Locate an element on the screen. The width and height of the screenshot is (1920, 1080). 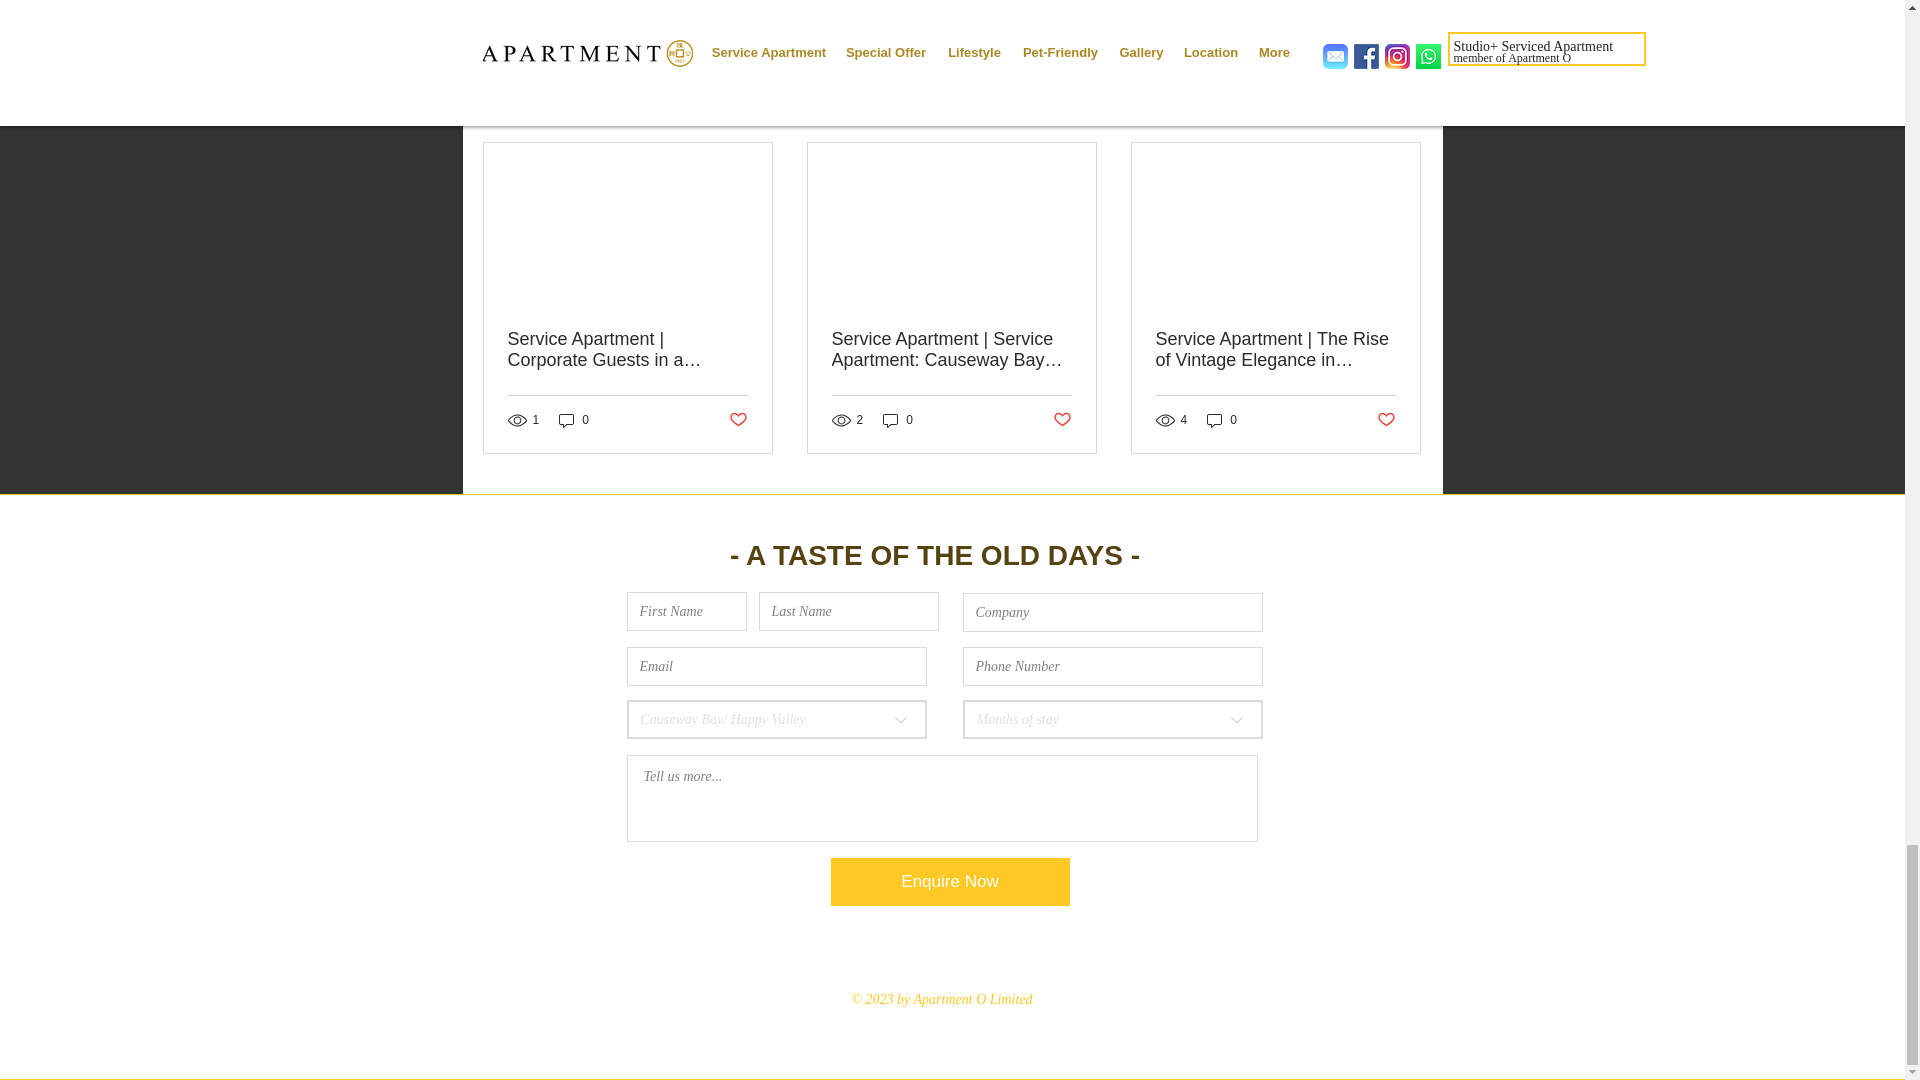
Post not marked as liked is located at coordinates (736, 420).